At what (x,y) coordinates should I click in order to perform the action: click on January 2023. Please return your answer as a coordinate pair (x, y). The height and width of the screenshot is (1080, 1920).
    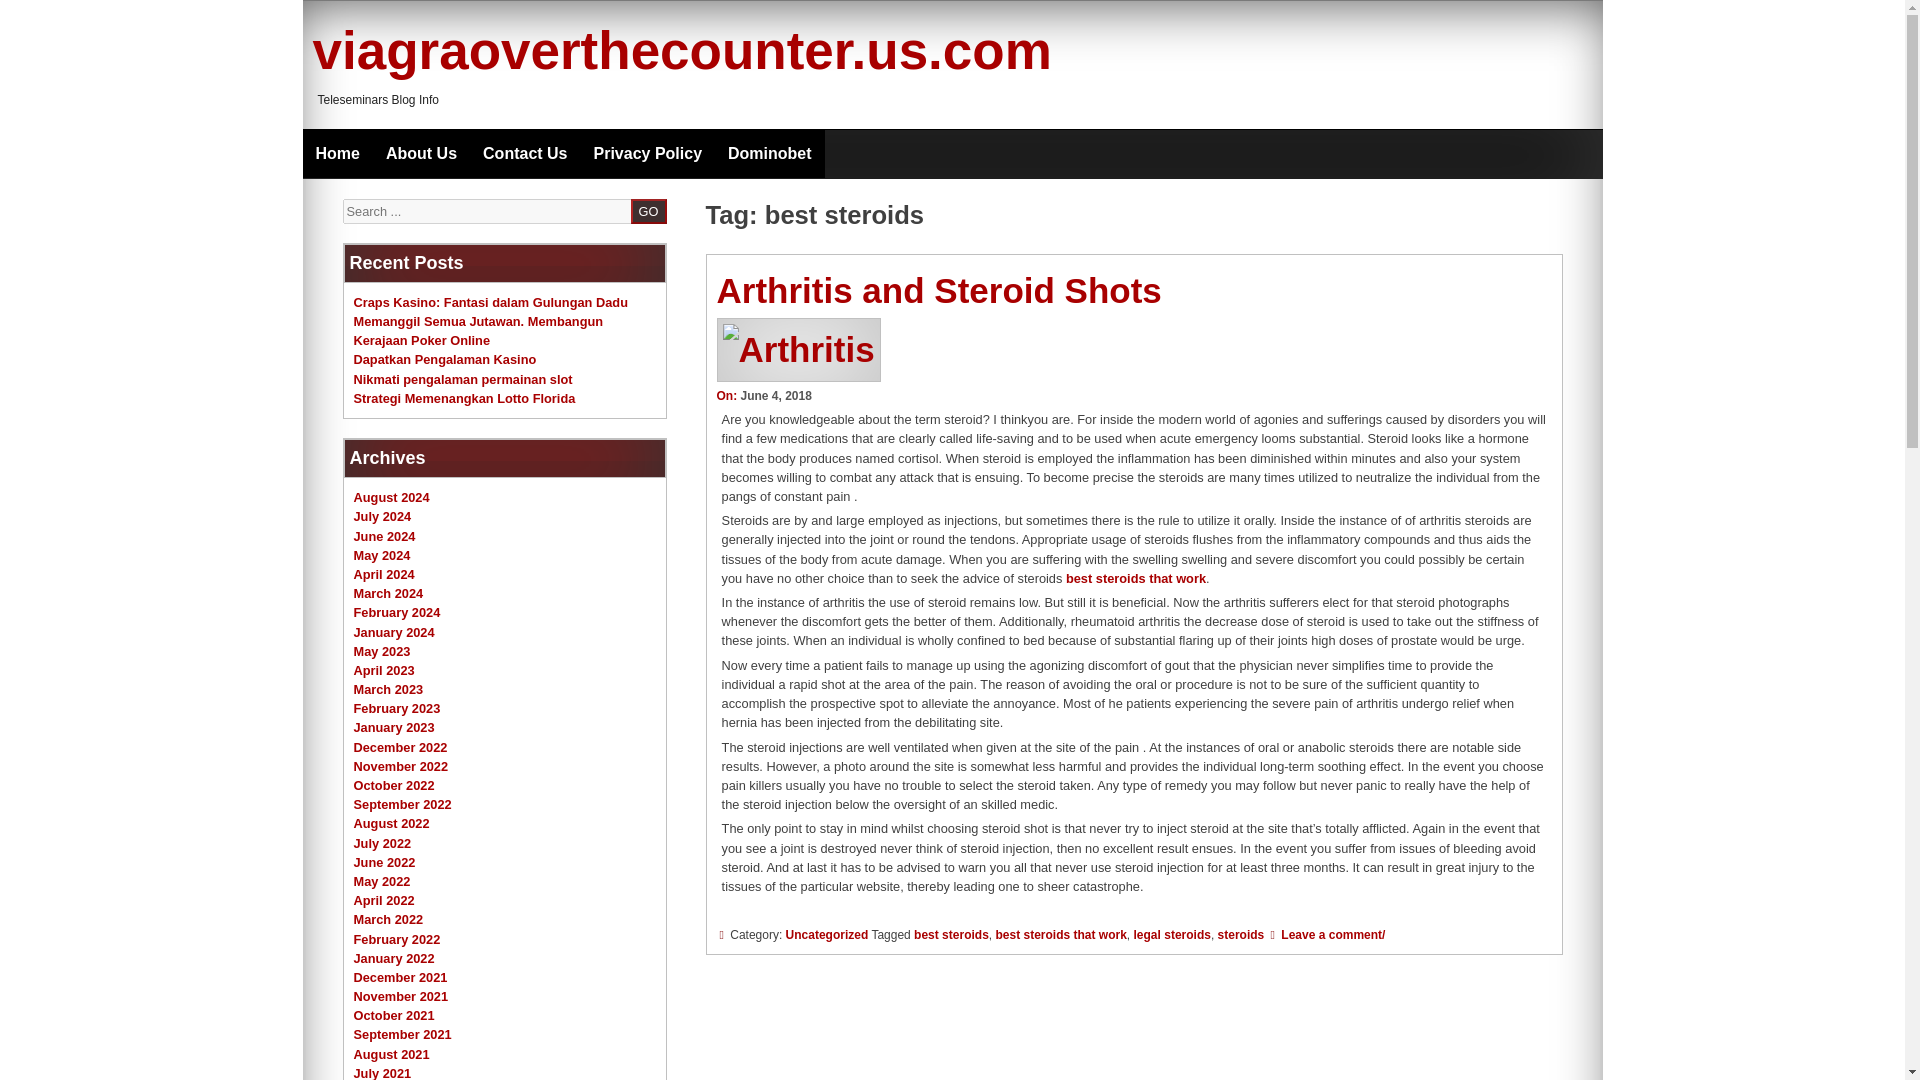
    Looking at the image, I should click on (394, 728).